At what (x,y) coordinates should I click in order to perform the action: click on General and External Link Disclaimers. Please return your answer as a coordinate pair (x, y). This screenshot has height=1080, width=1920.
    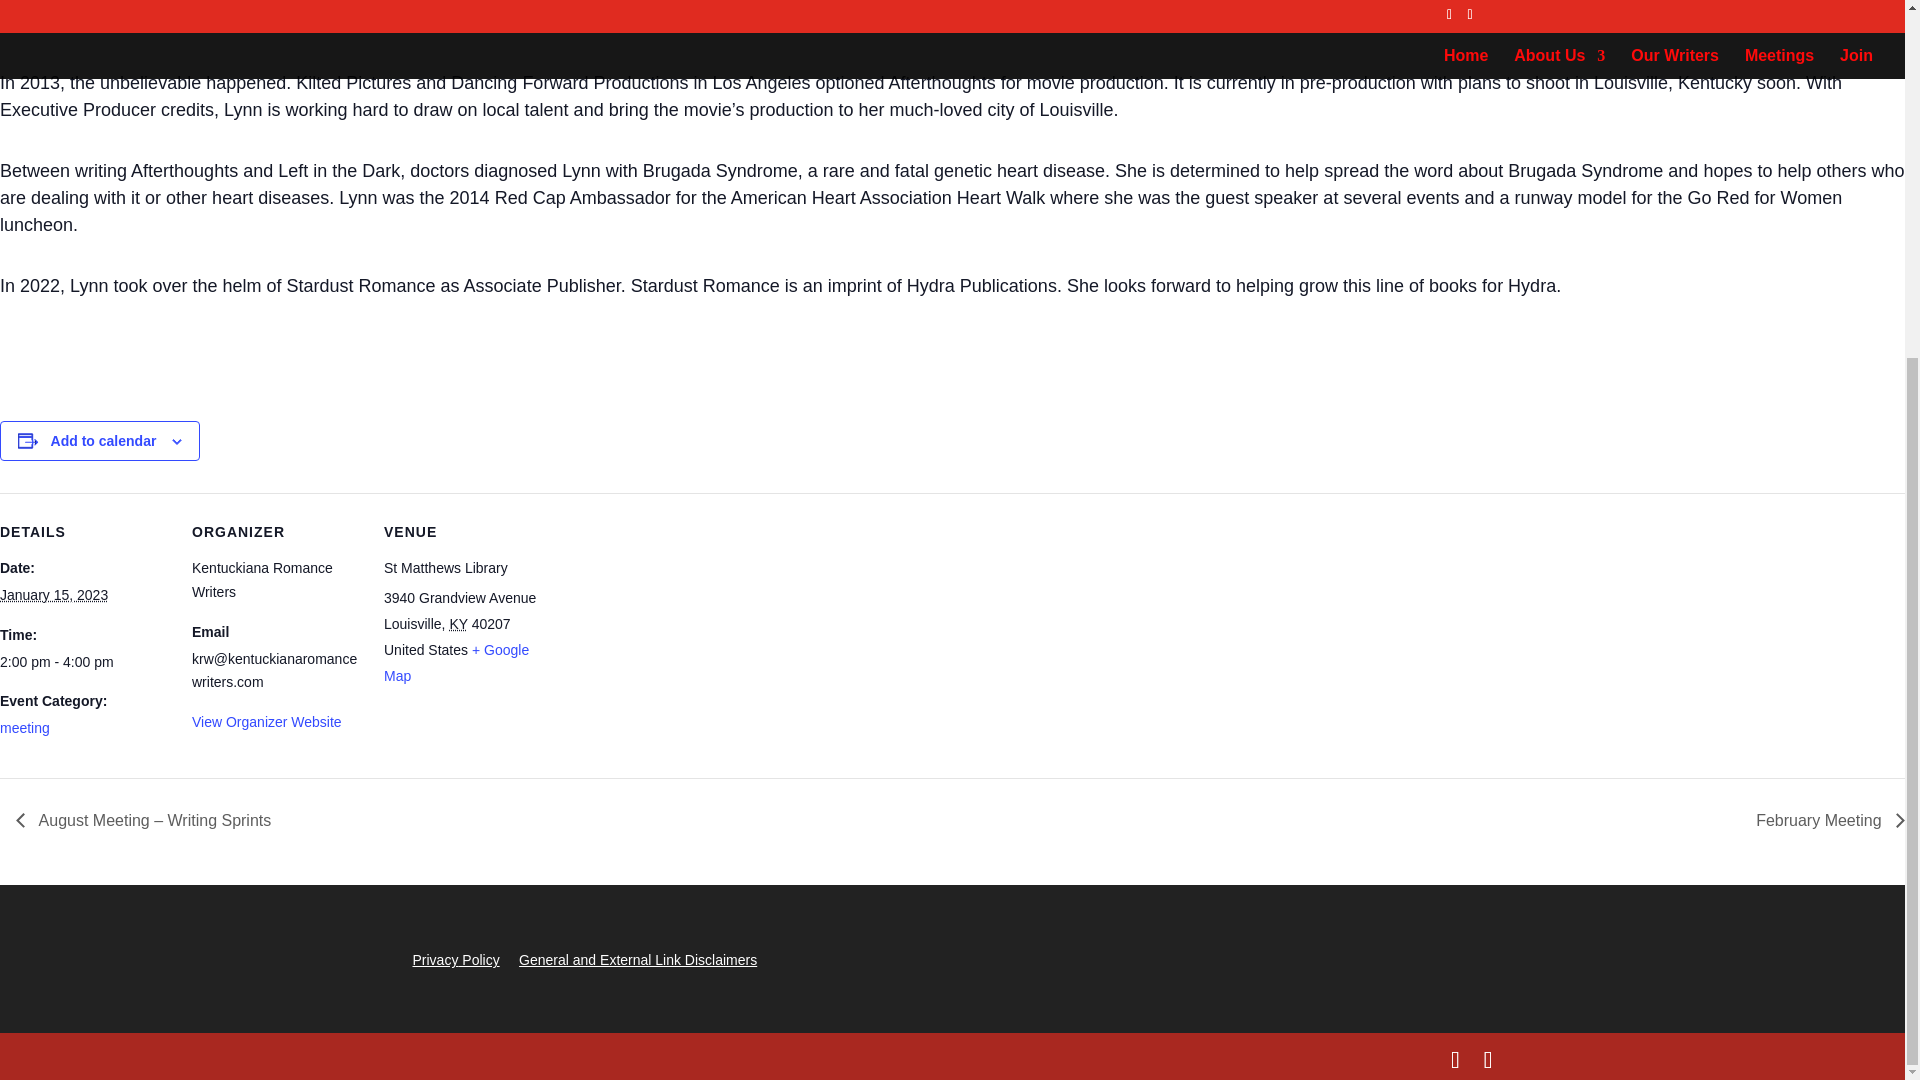
    Looking at the image, I should click on (637, 959).